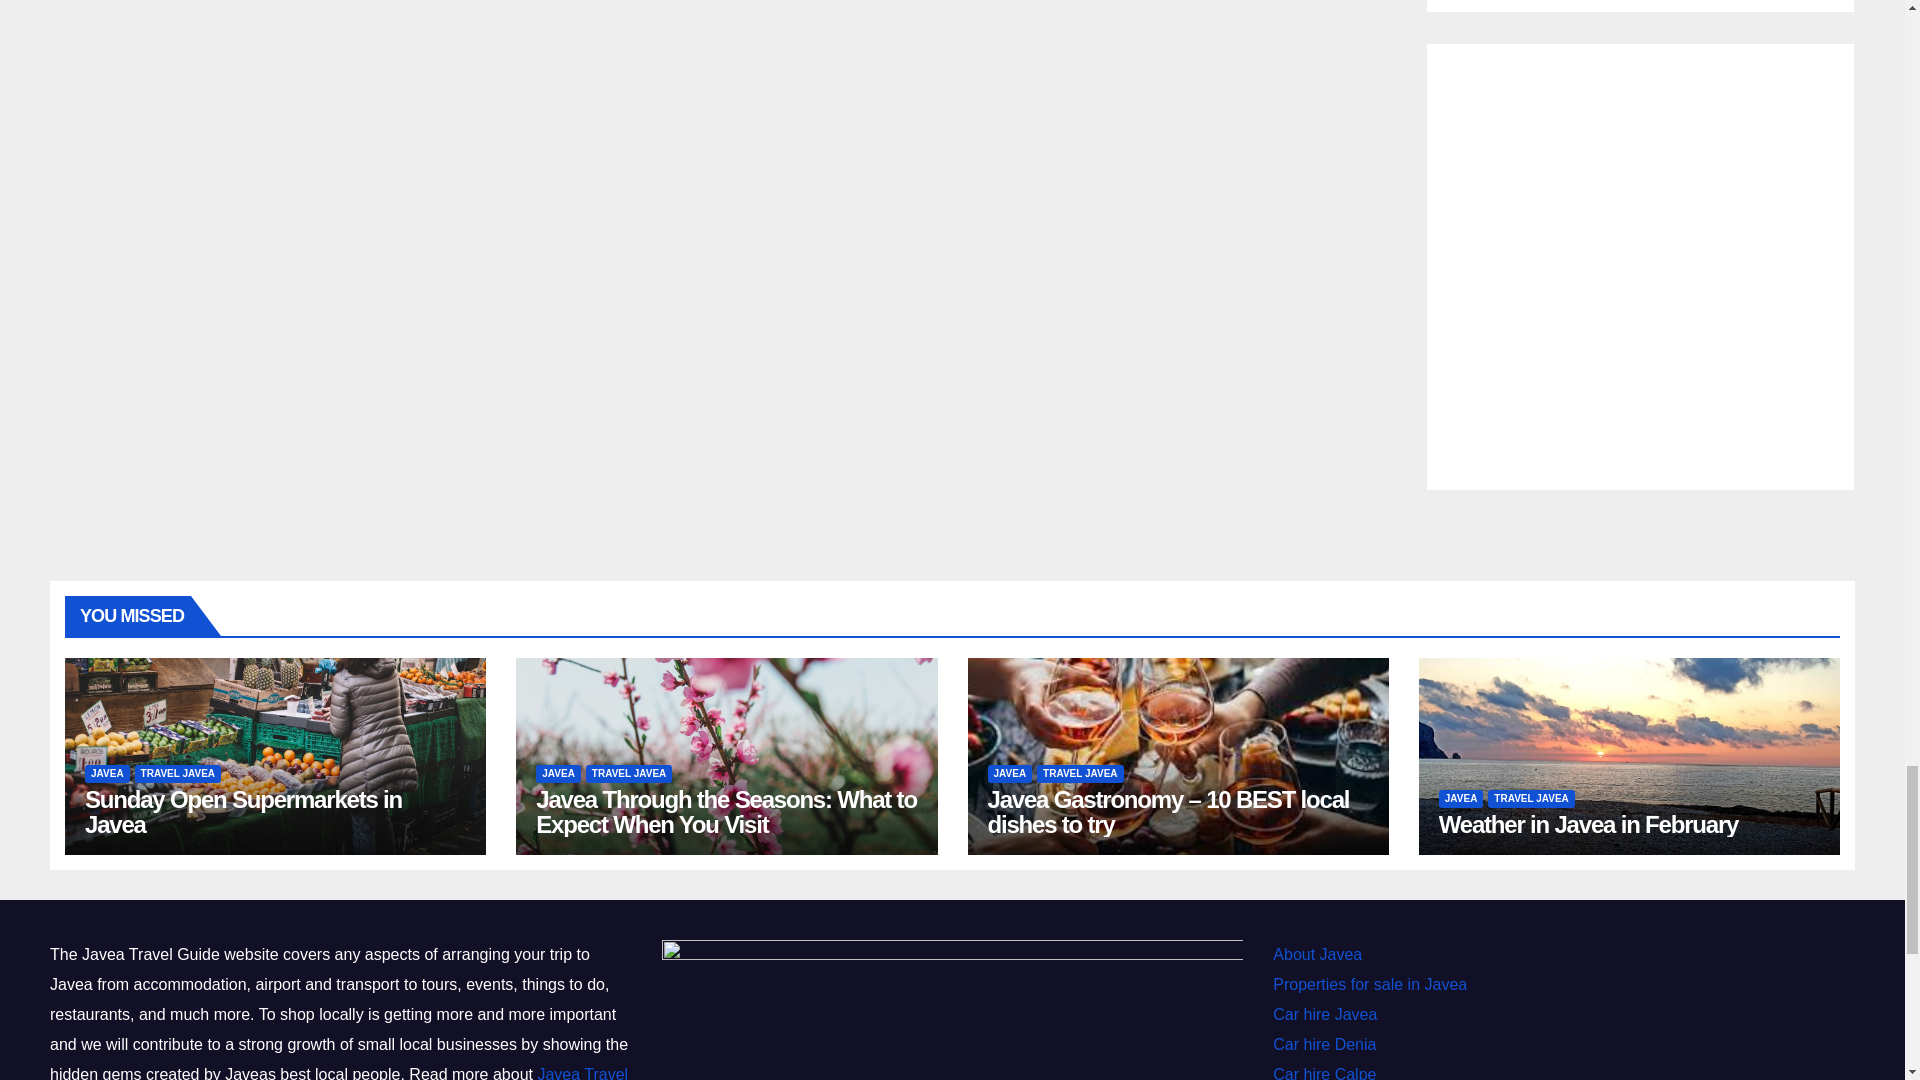 This screenshot has width=1920, height=1080. I want to click on Permalink to: Sunday Open Supermarkets in Javea, so click(242, 812).